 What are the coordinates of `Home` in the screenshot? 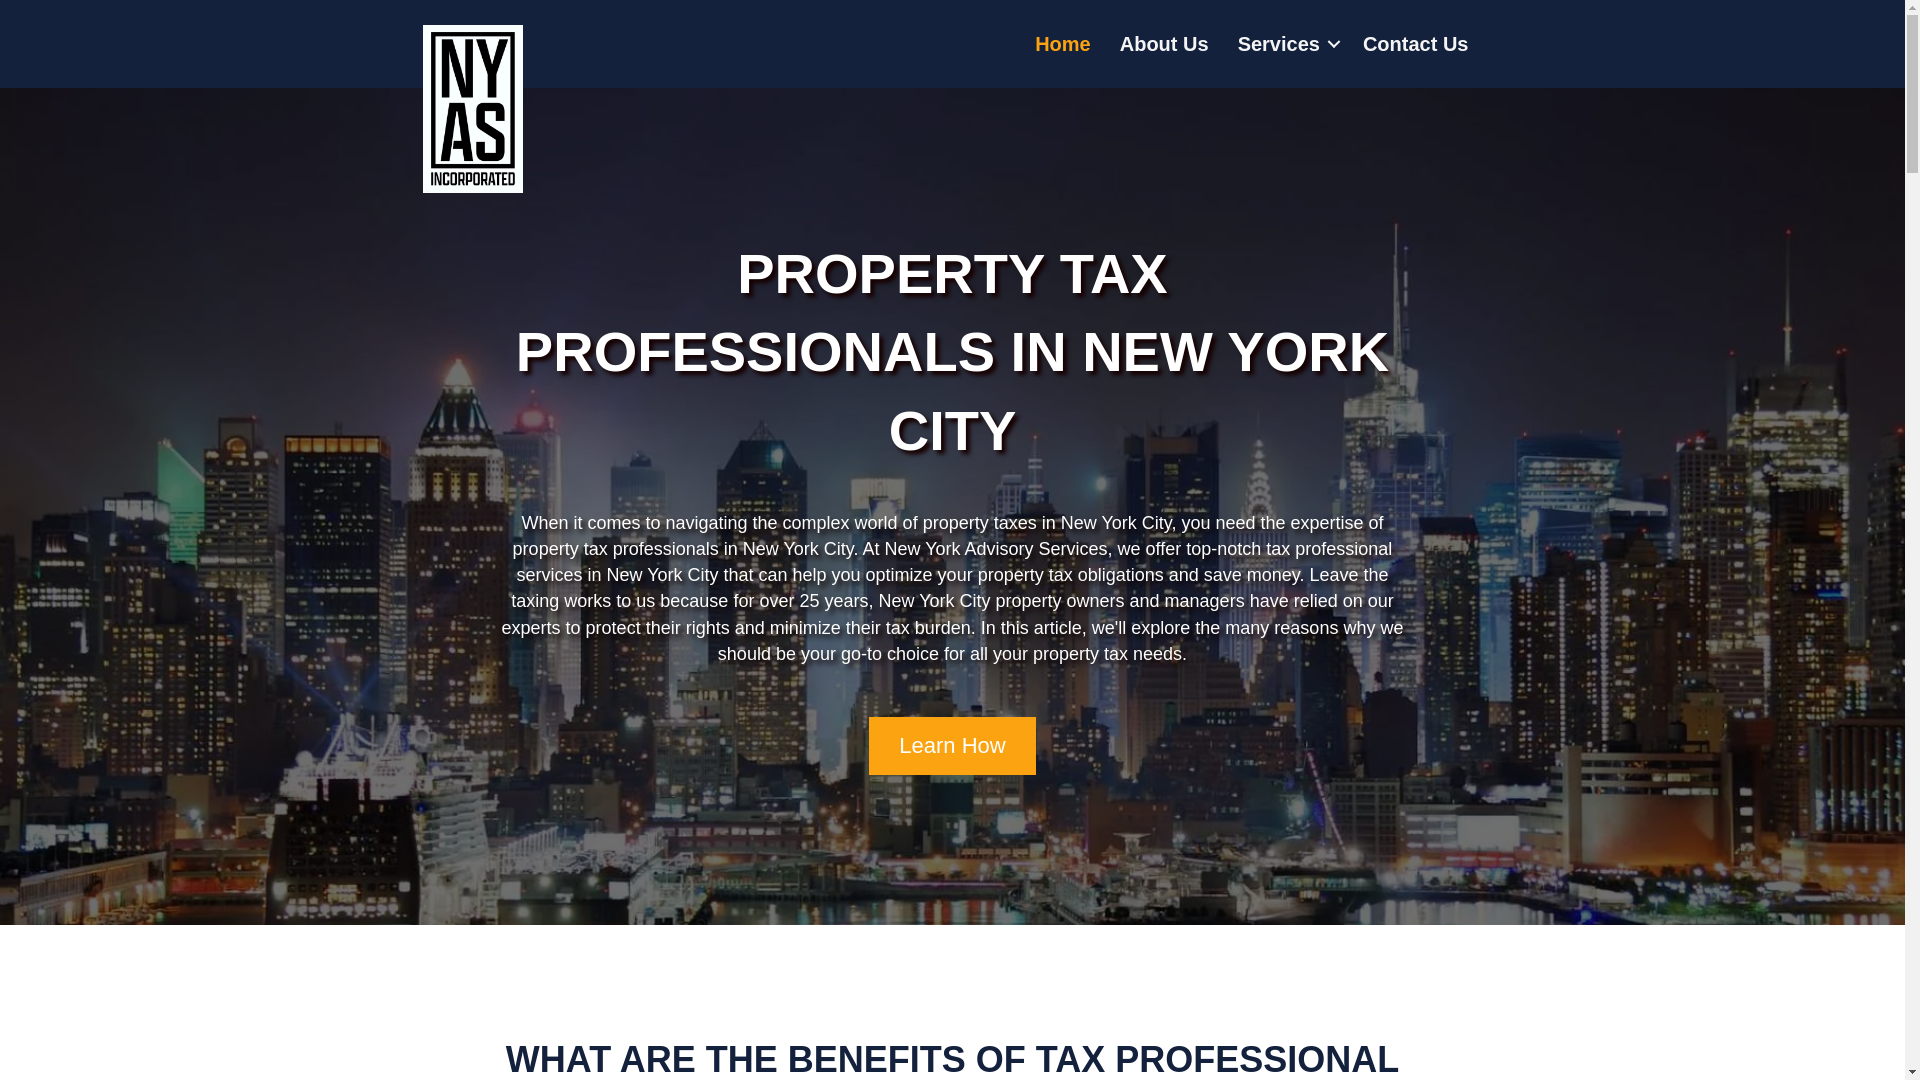 It's located at (1063, 44).